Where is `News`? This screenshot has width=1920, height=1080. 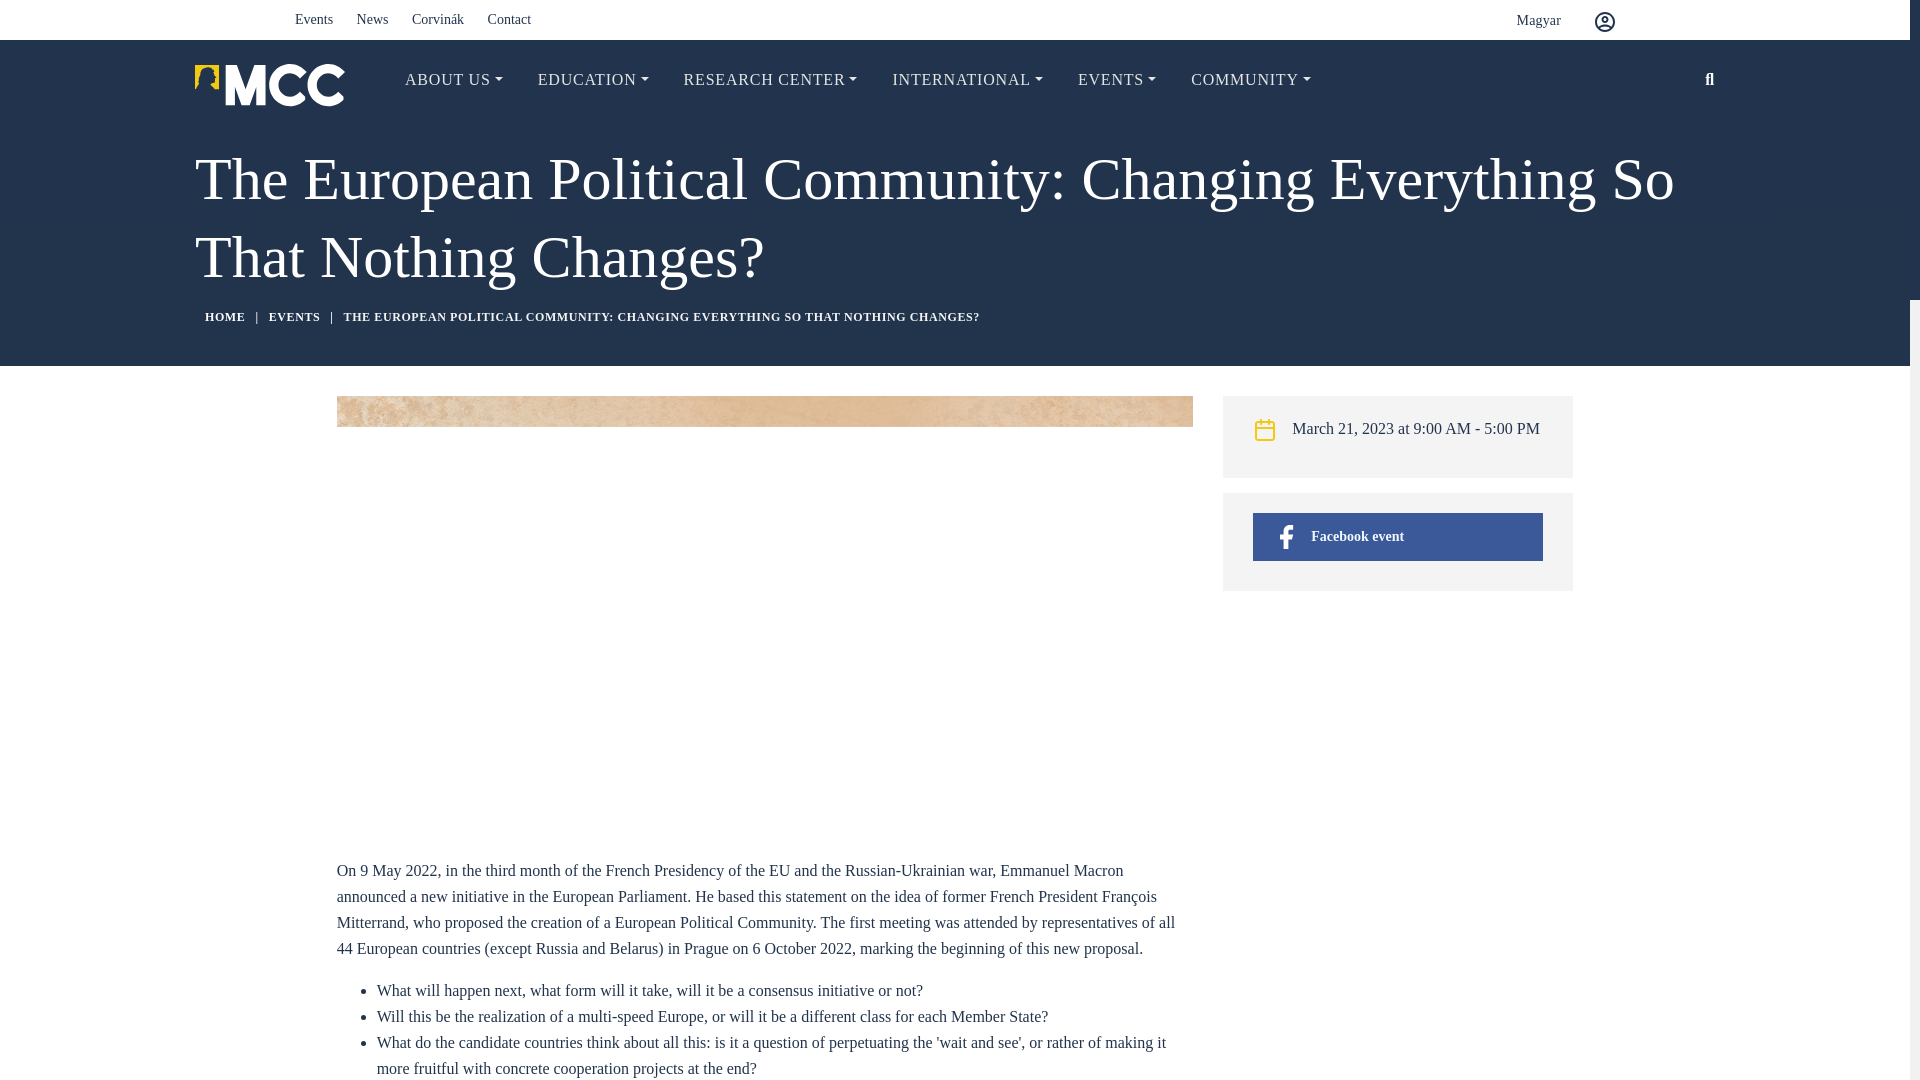
News is located at coordinates (373, 19).